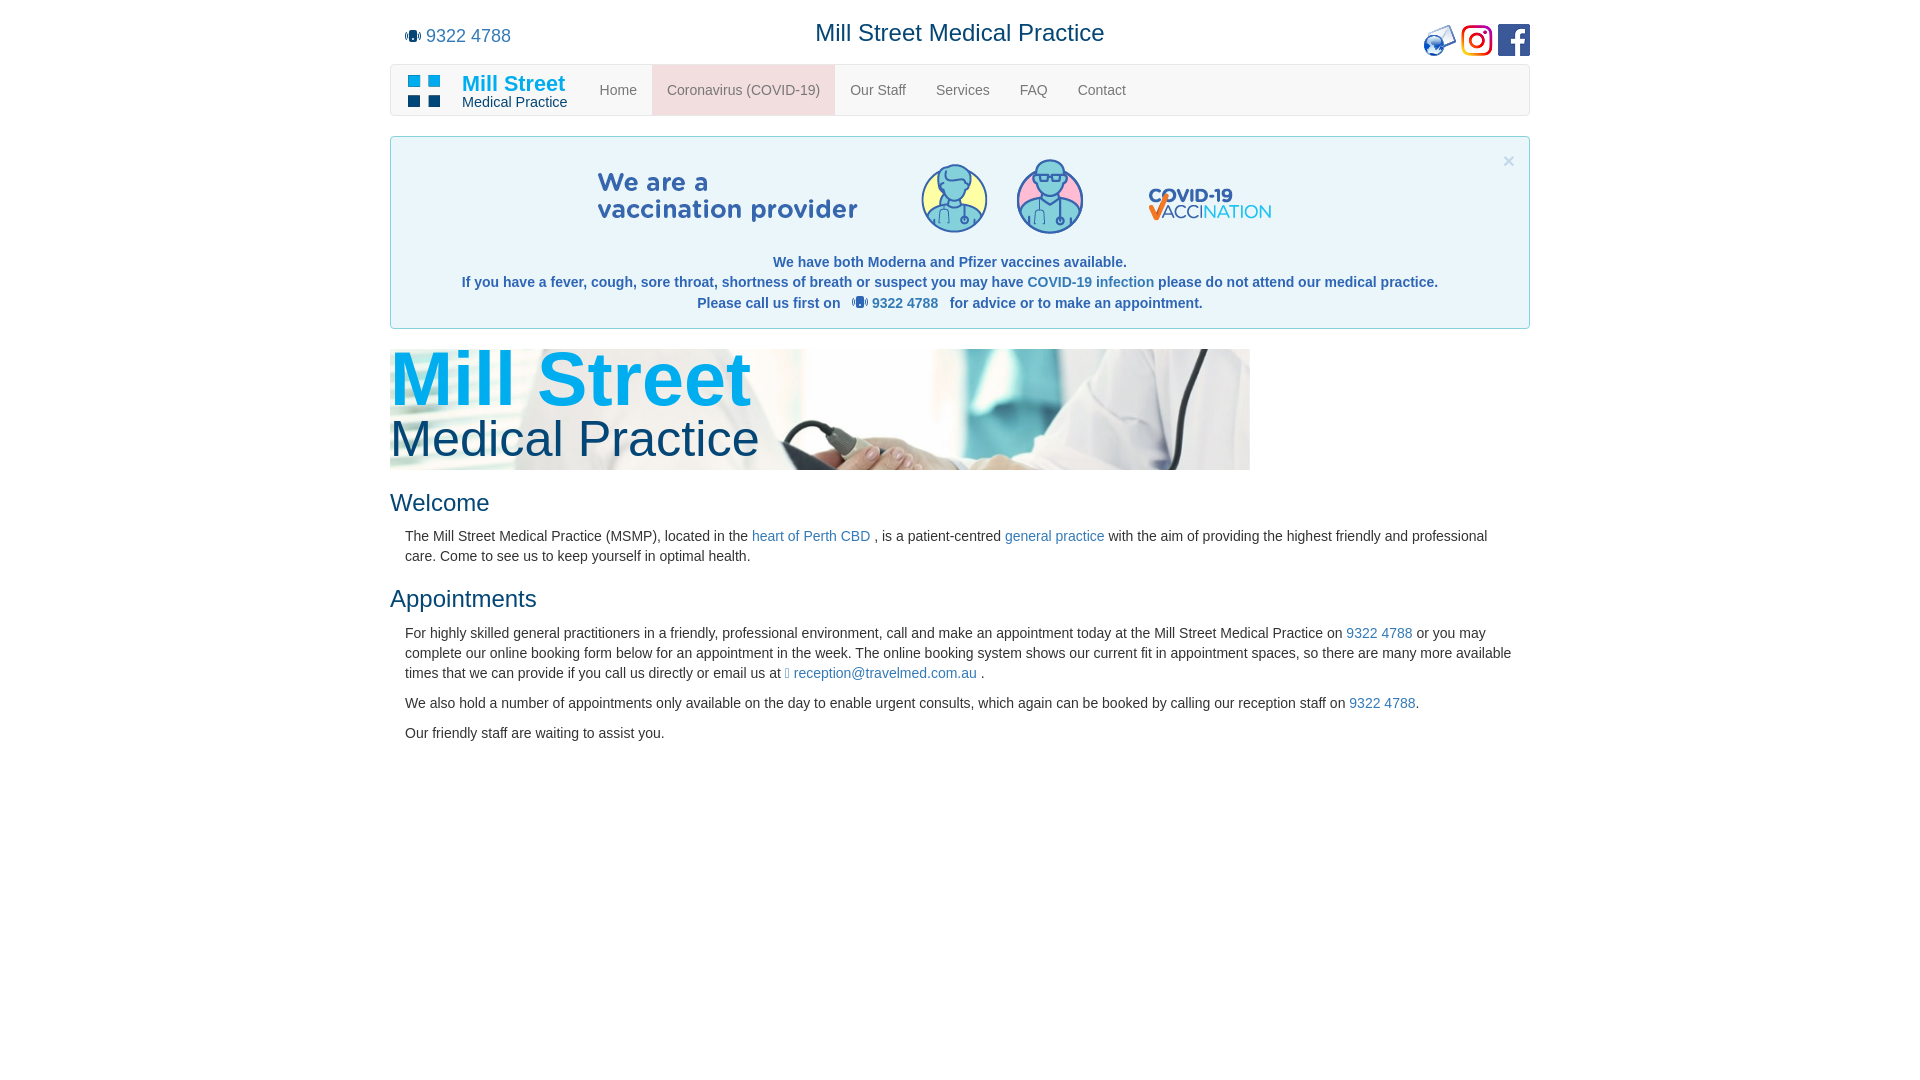 The image size is (1920, 1080). What do you see at coordinates (881, 673) in the screenshot?
I see `reception@travelmed.com.au` at bounding box center [881, 673].